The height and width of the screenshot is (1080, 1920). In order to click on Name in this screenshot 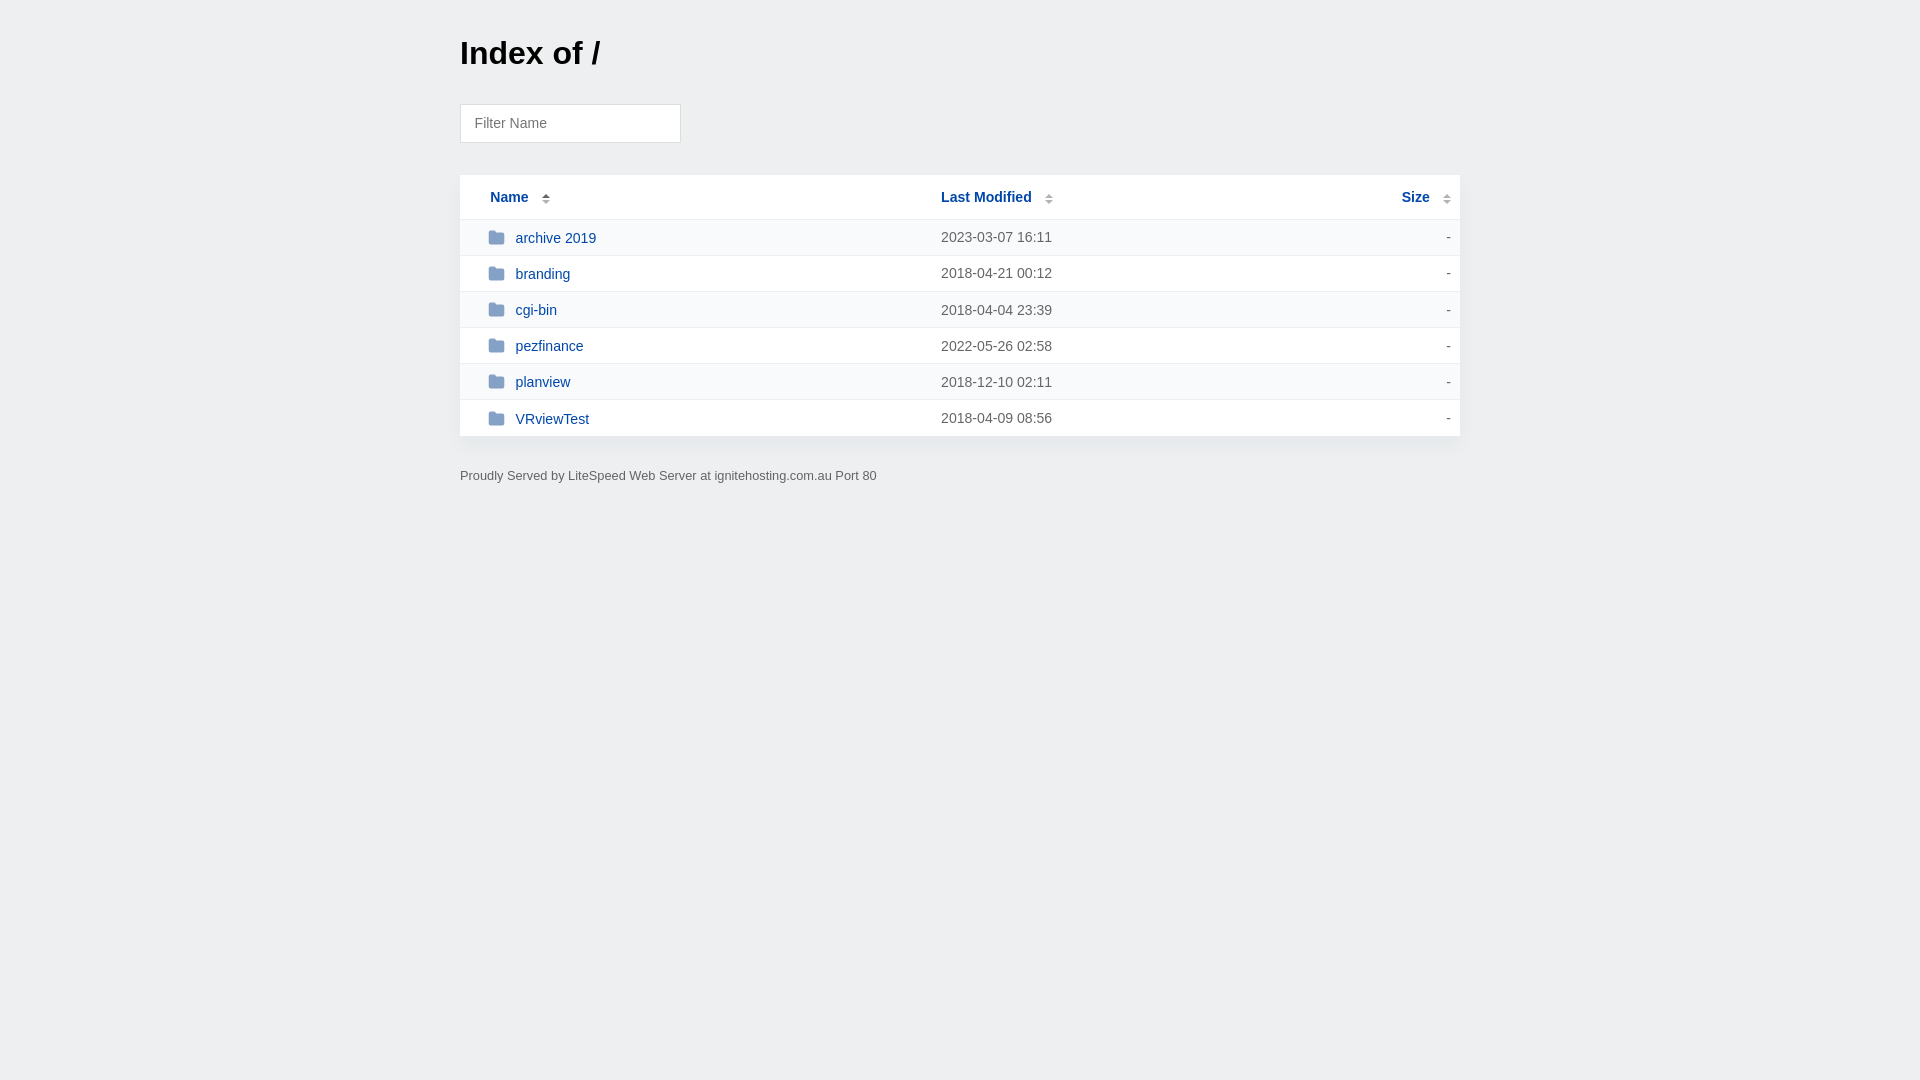, I will do `click(509, 197)`.